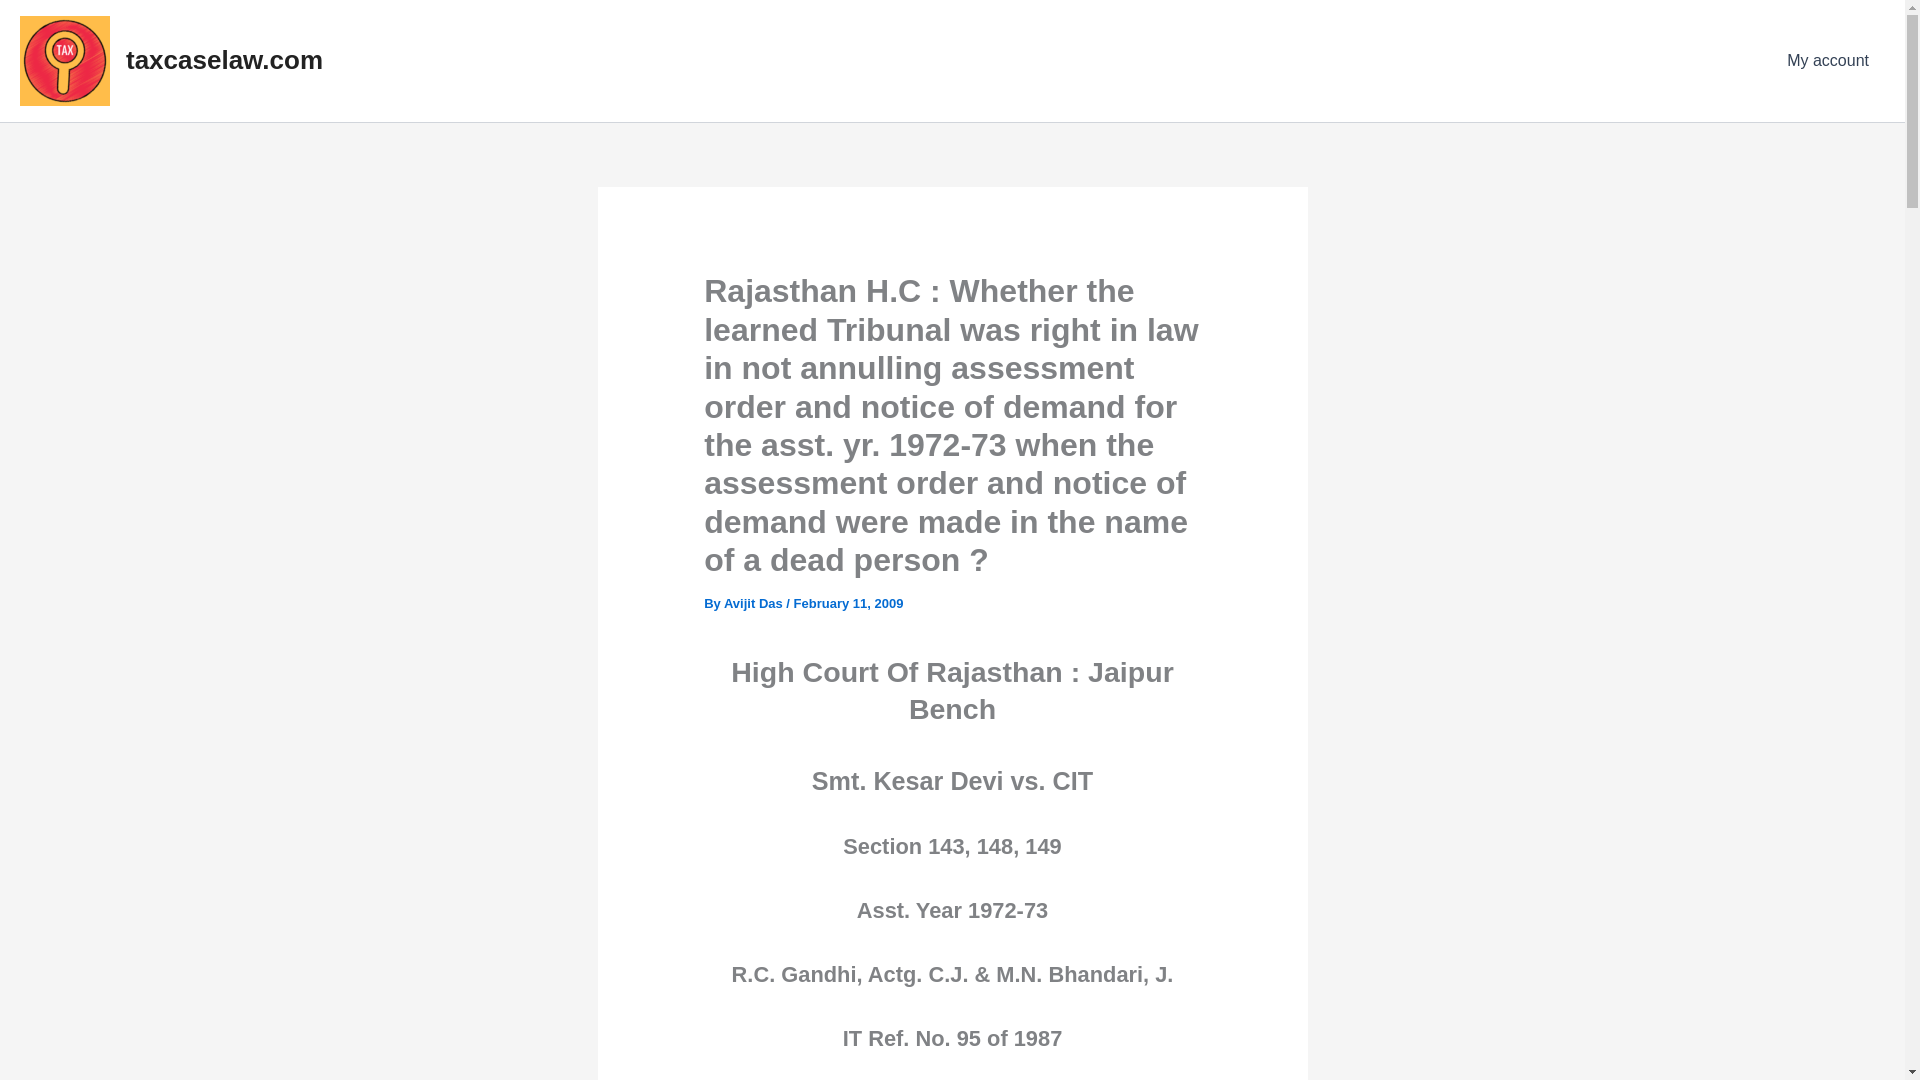  I want to click on Avijit Das, so click(754, 604).